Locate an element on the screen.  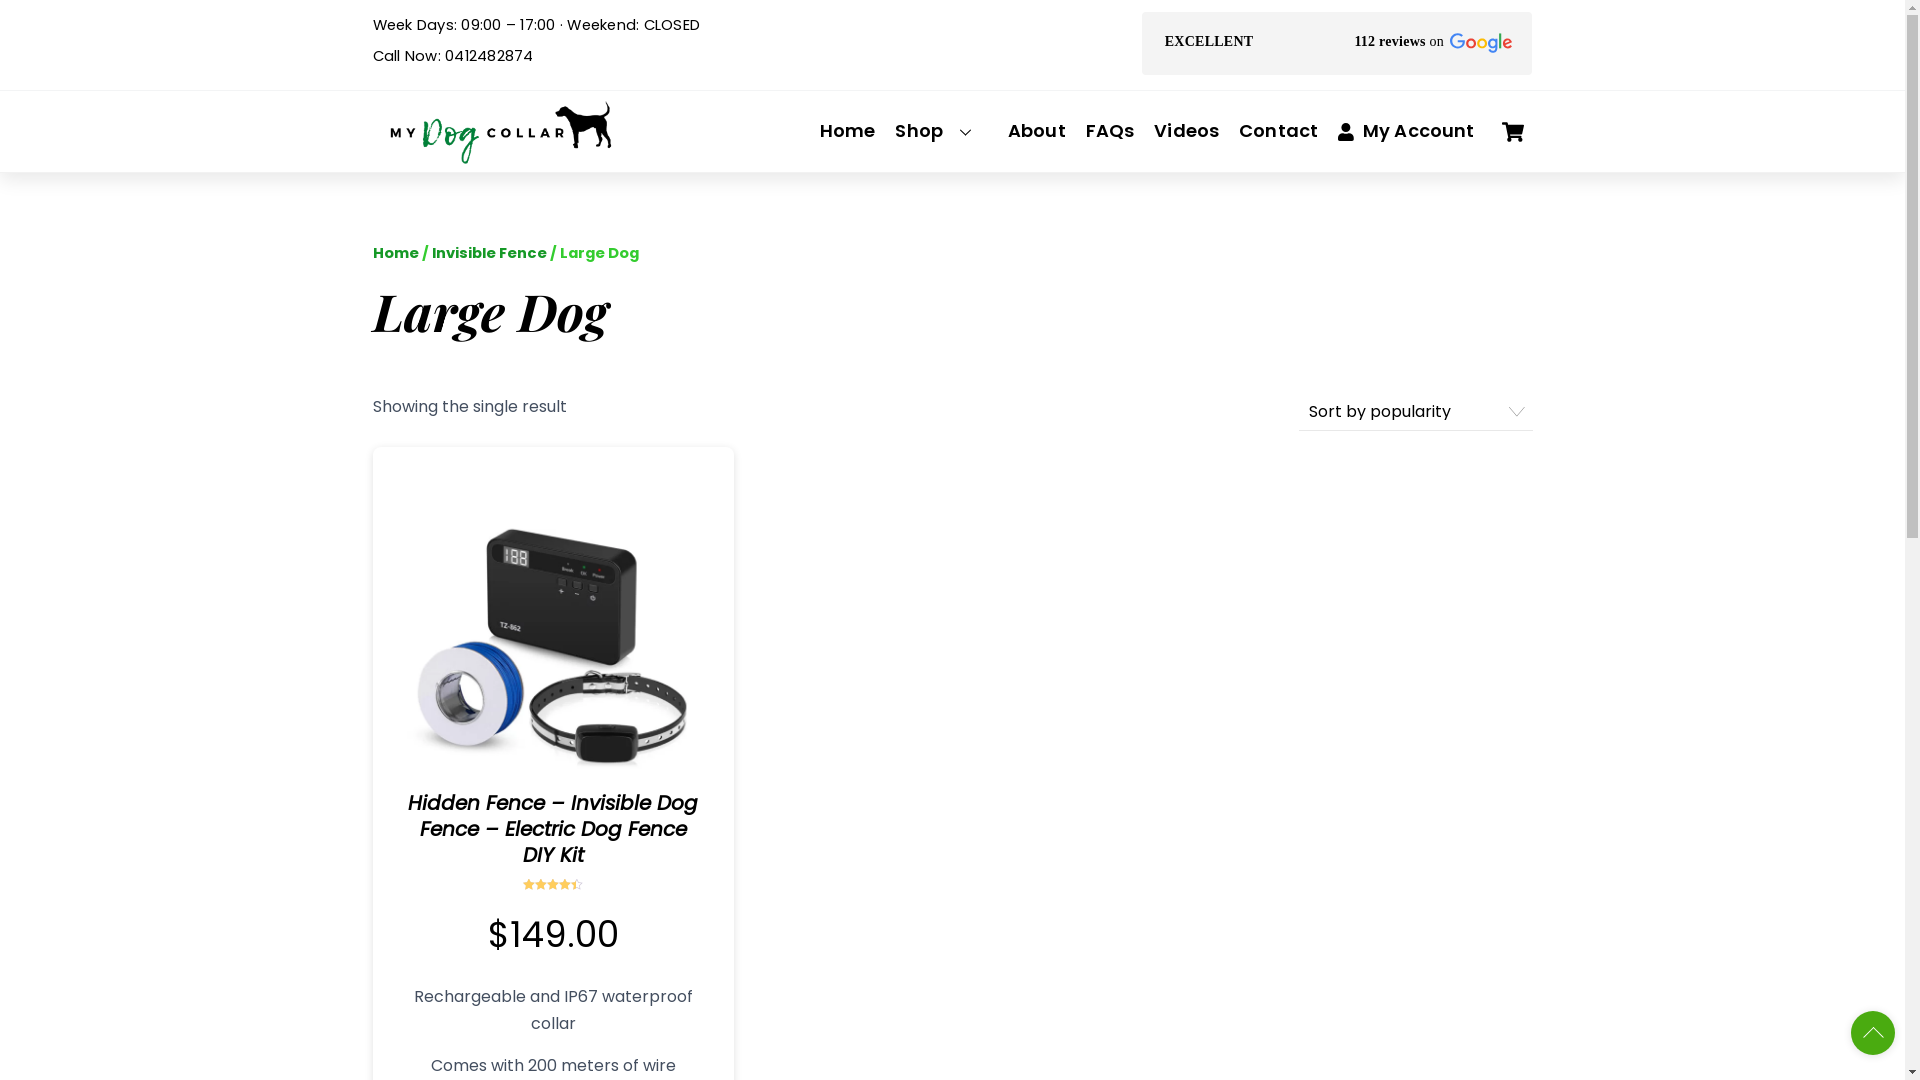
Shop is located at coordinates (941, 131).